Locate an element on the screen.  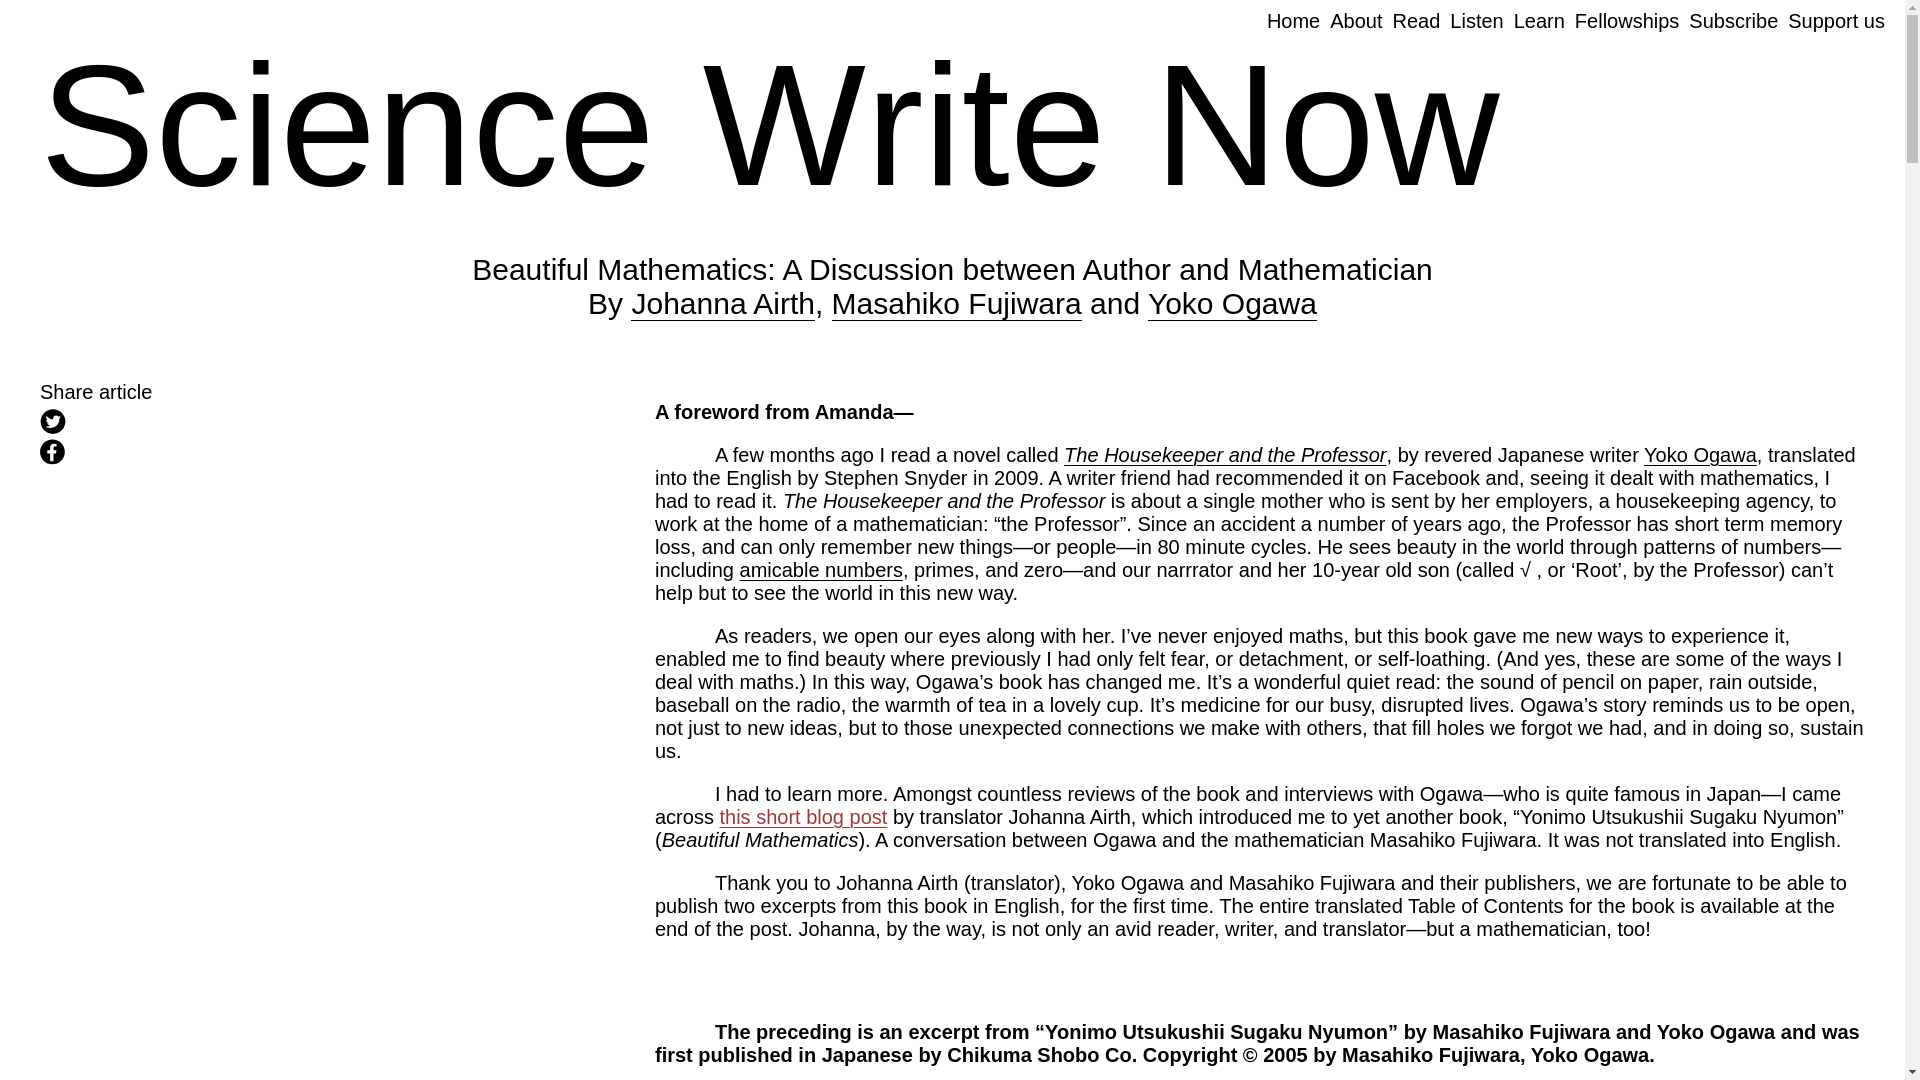
Read is located at coordinates (1416, 20).